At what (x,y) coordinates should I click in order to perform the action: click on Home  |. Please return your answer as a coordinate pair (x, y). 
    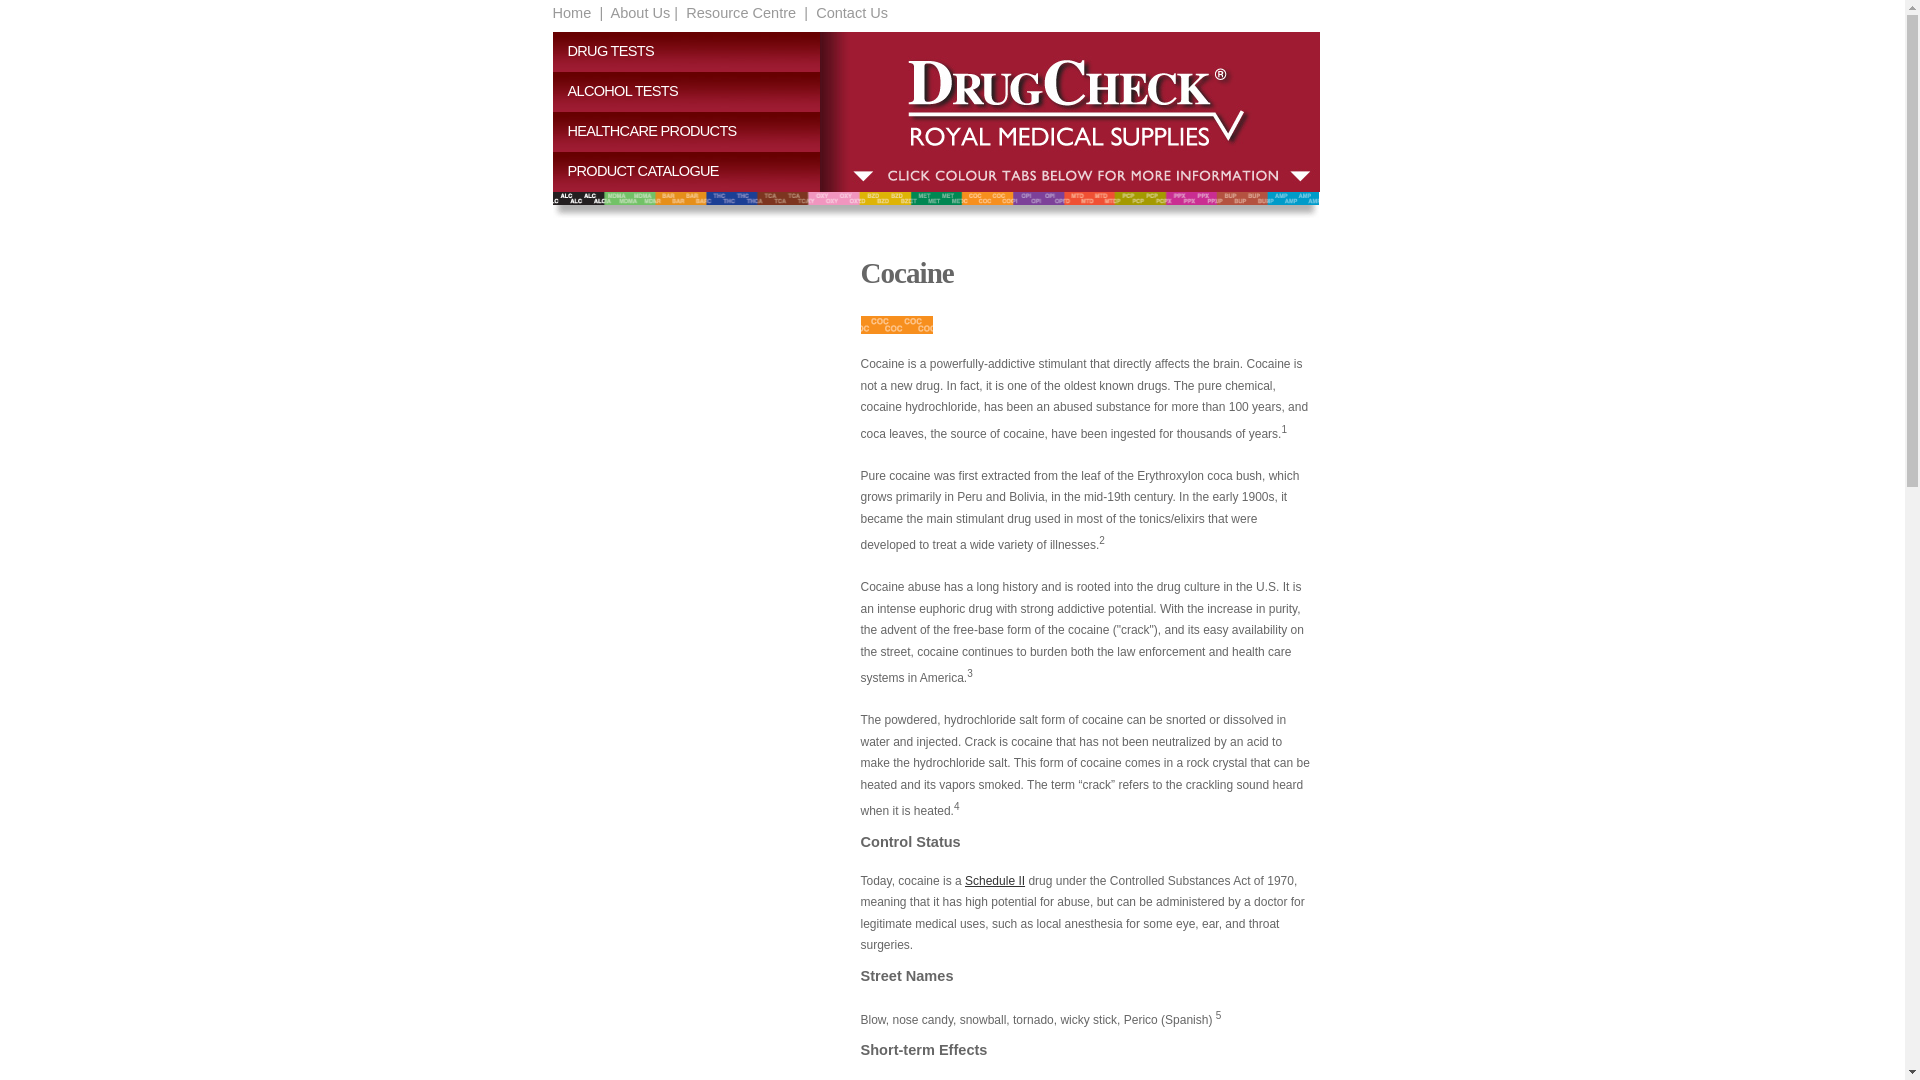
    Looking at the image, I should click on (578, 13).